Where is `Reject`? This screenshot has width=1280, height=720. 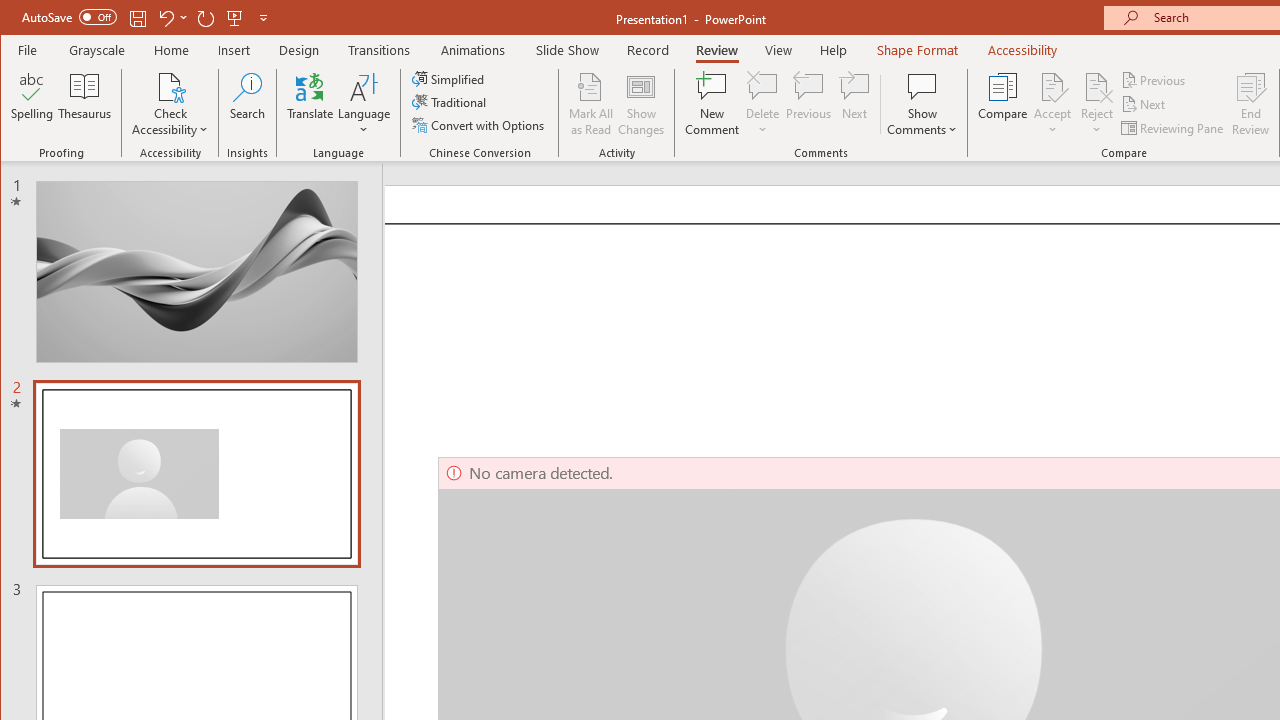
Reject is located at coordinates (1096, 104).